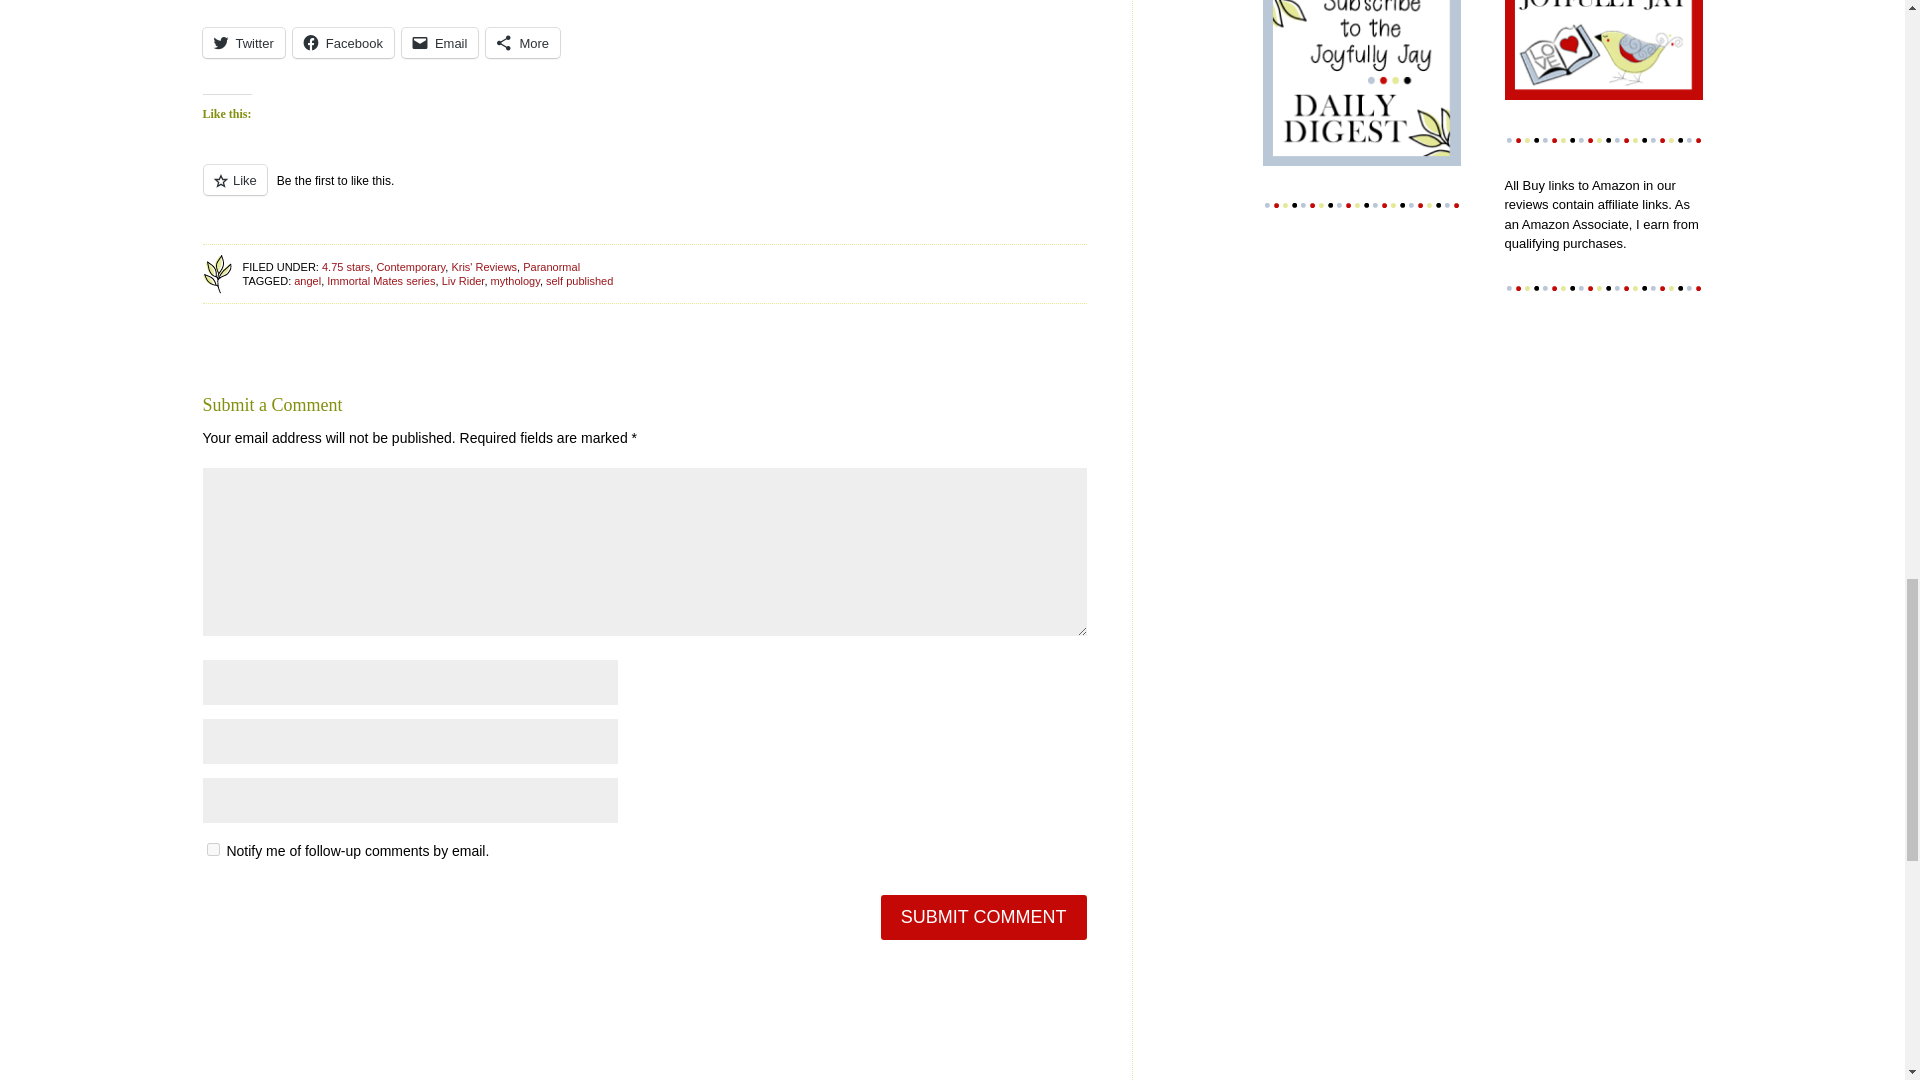 The image size is (1920, 1080). What do you see at coordinates (242, 43) in the screenshot?
I see `Click to share on Twitter` at bounding box center [242, 43].